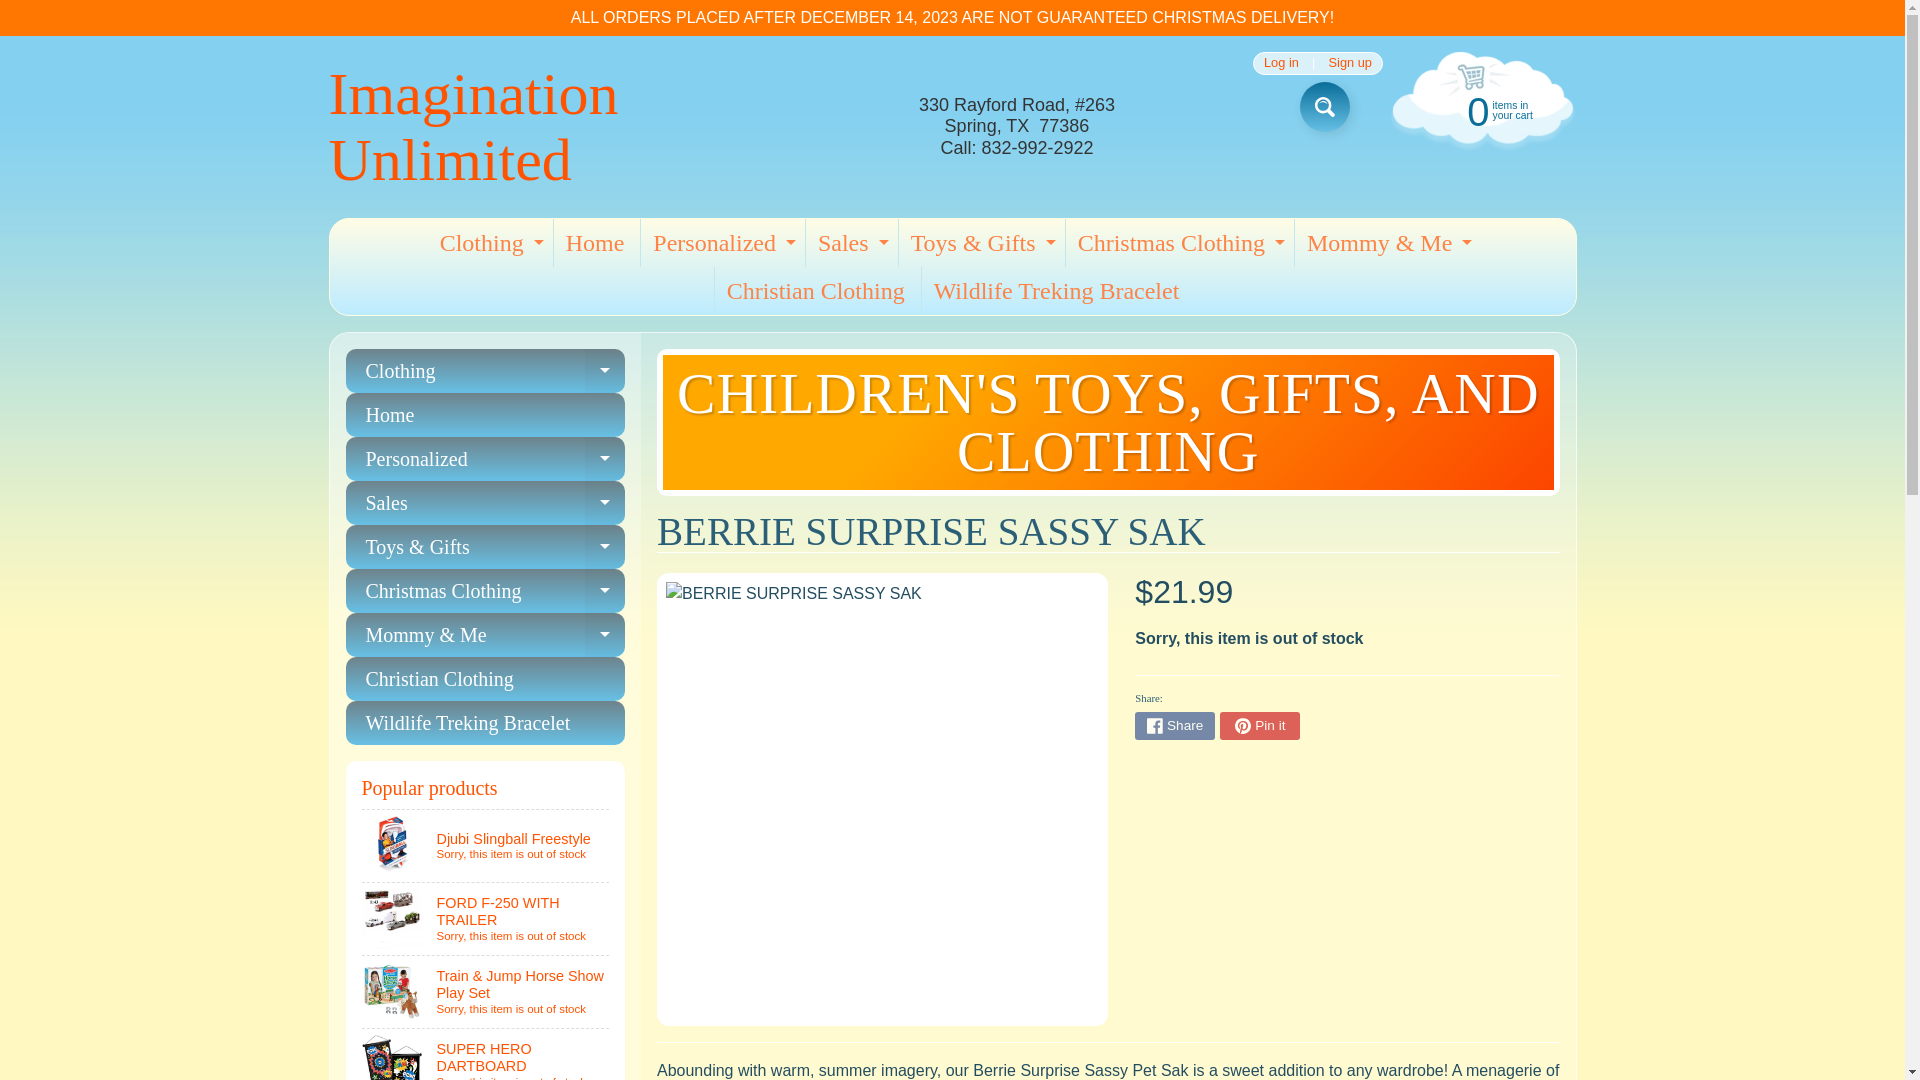 Image resolution: width=1920 pixels, height=1080 pixels. Describe the element at coordinates (720, 242) in the screenshot. I see `Imagination Unlimited` at that location.